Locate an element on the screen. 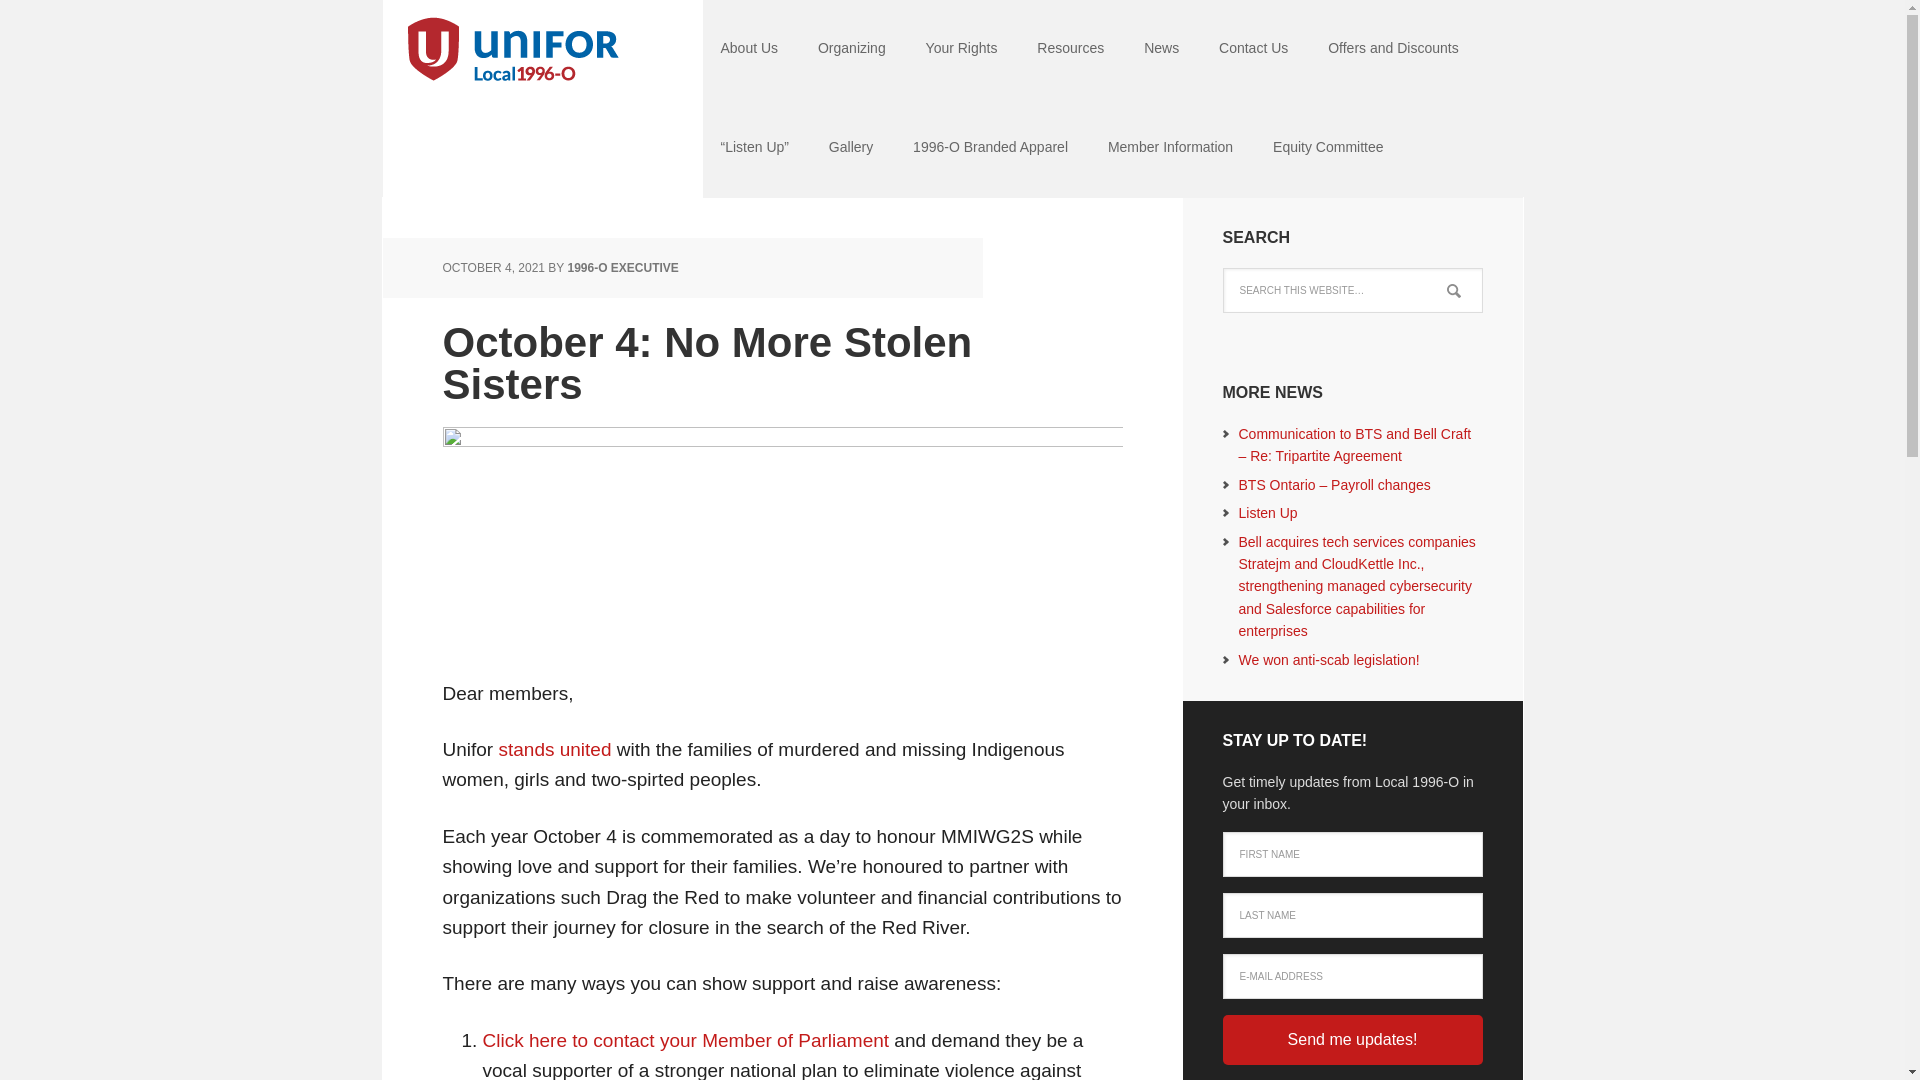  Your Rights is located at coordinates (962, 50).